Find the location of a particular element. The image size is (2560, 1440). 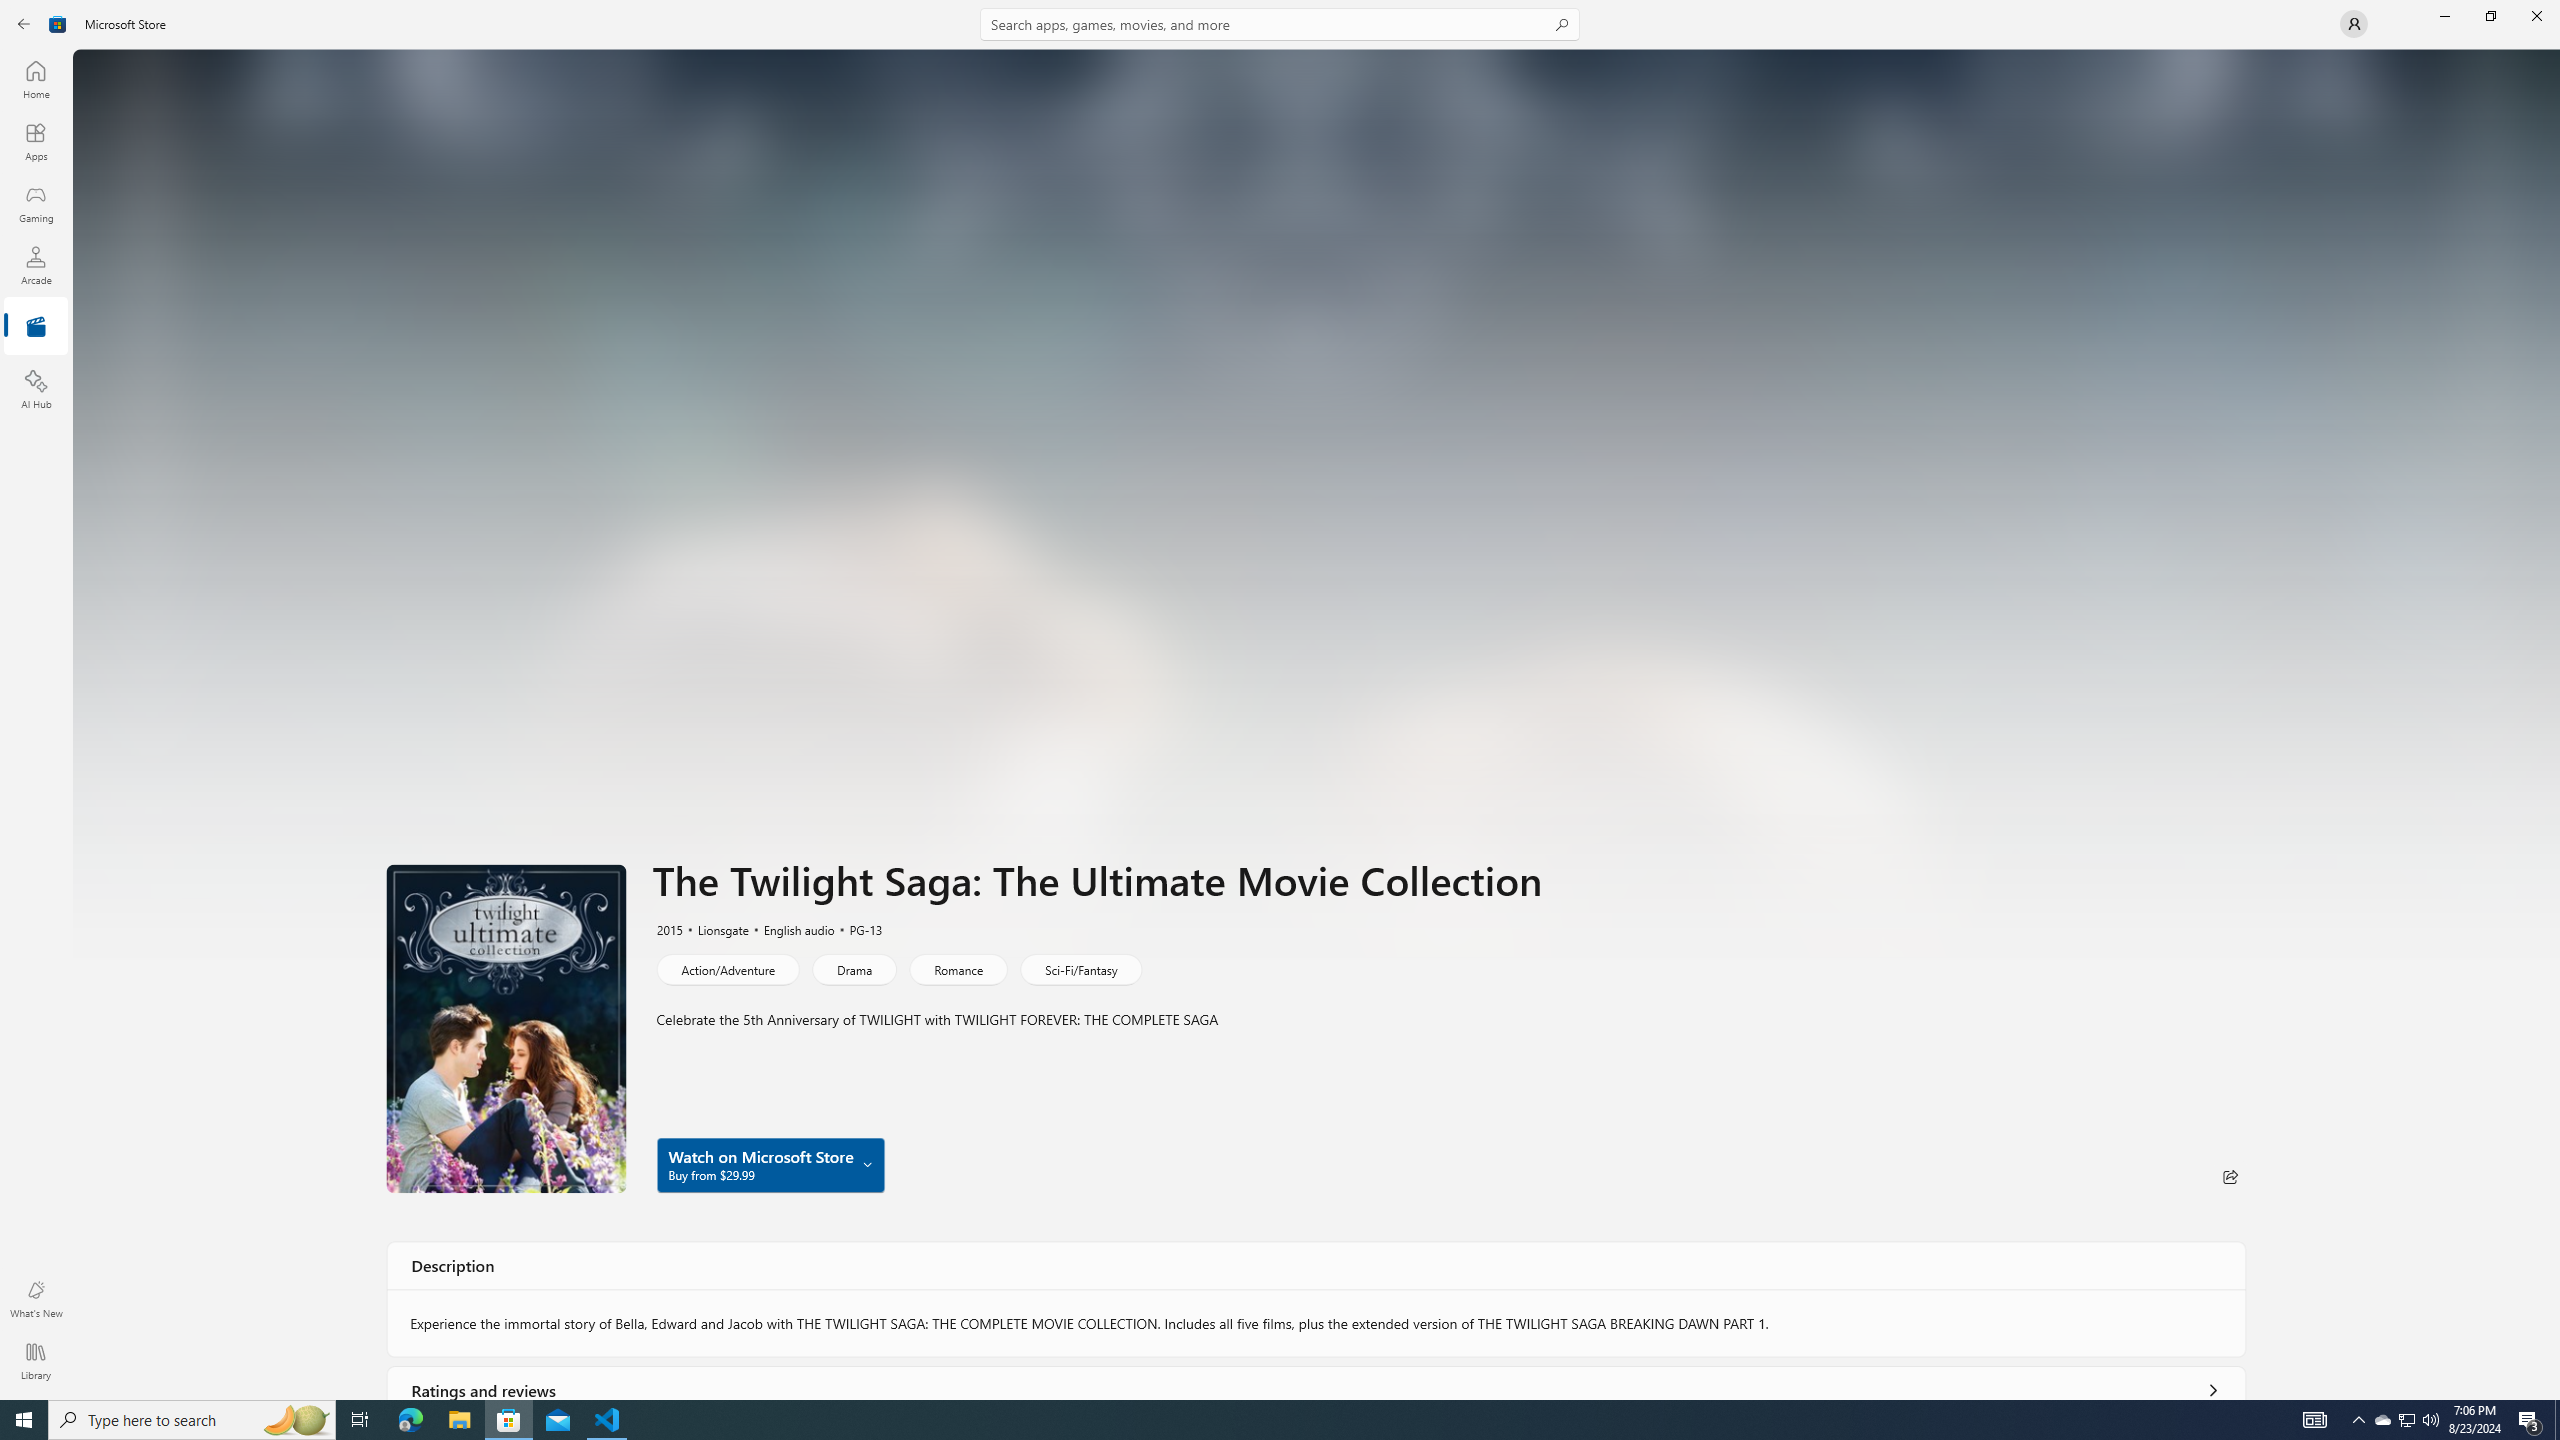

Show all ratings and reviews is located at coordinates (2212, 1386).